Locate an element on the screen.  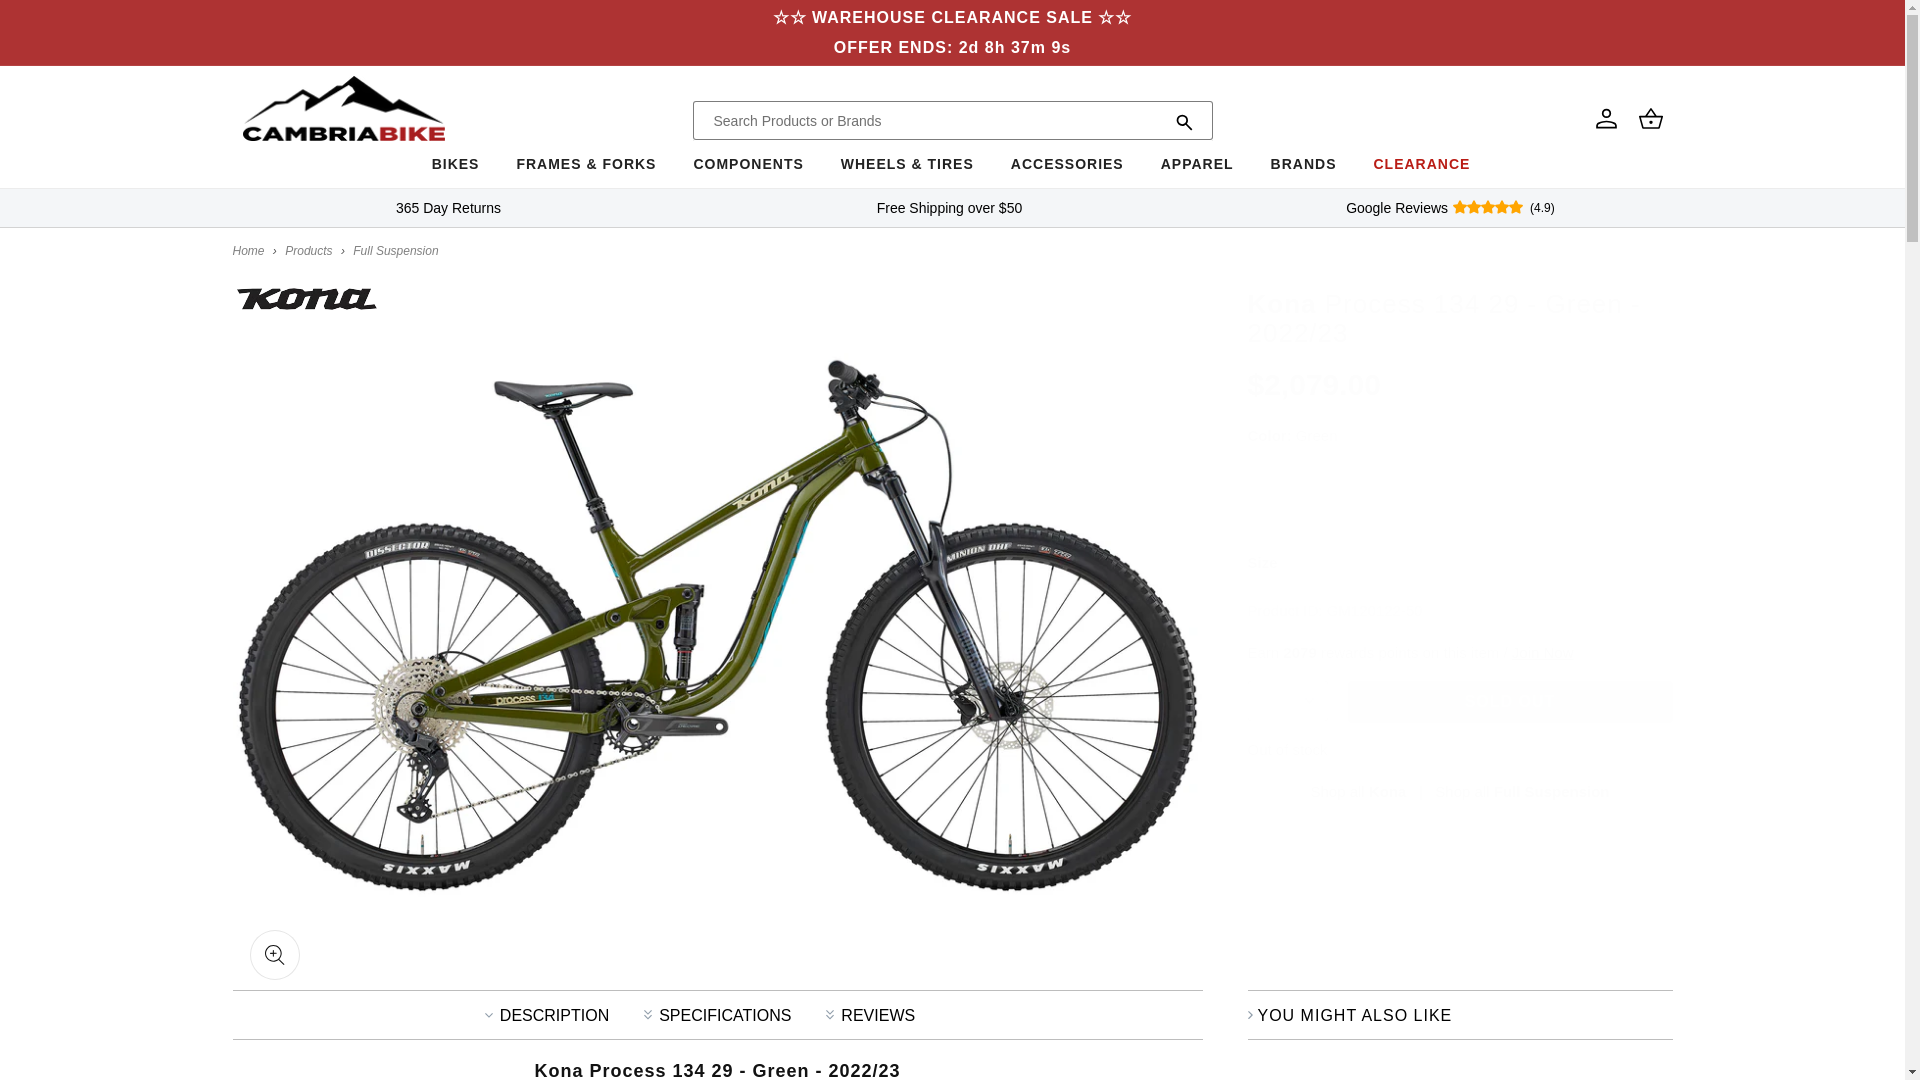
Products is located at coordinates (308, 251).